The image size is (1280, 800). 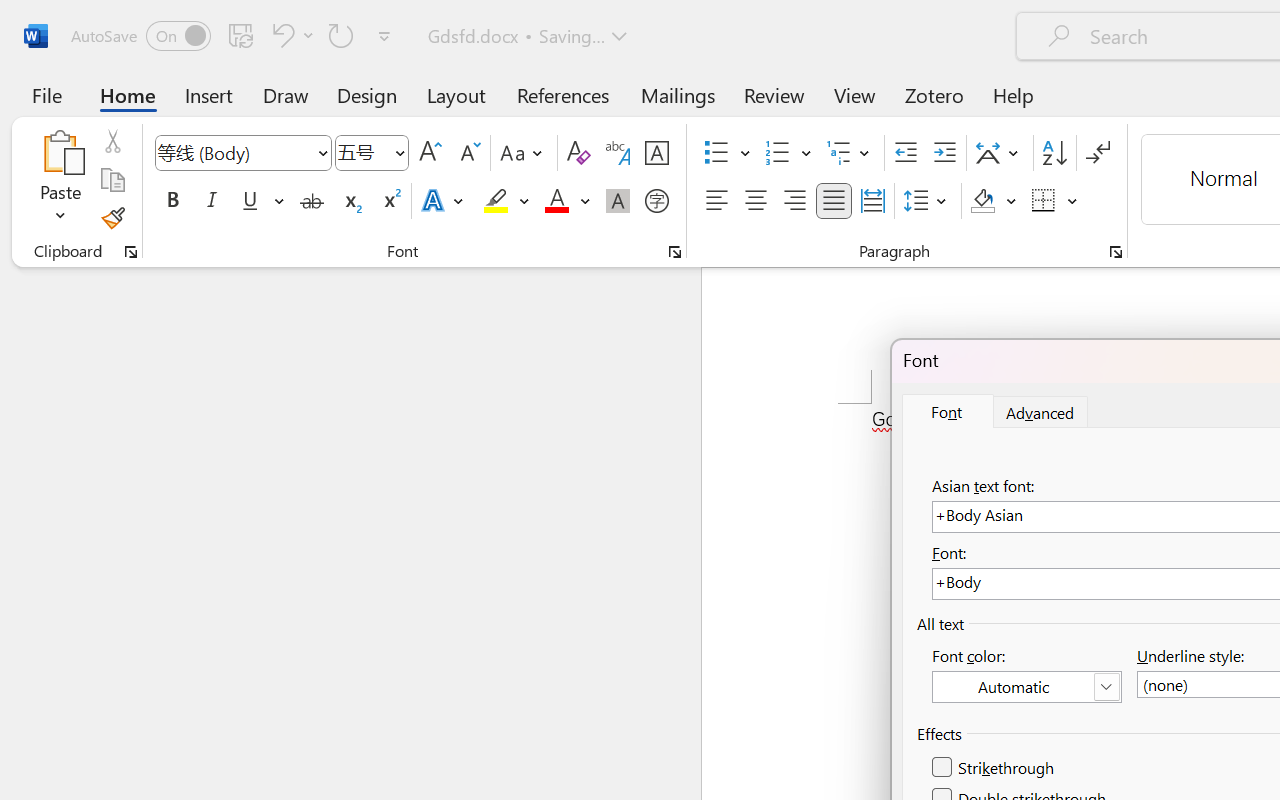 What do you see at coordinates (131, 252) in the screenshot?
I see `Office Clipboard...` at bounding box center [131, 252].